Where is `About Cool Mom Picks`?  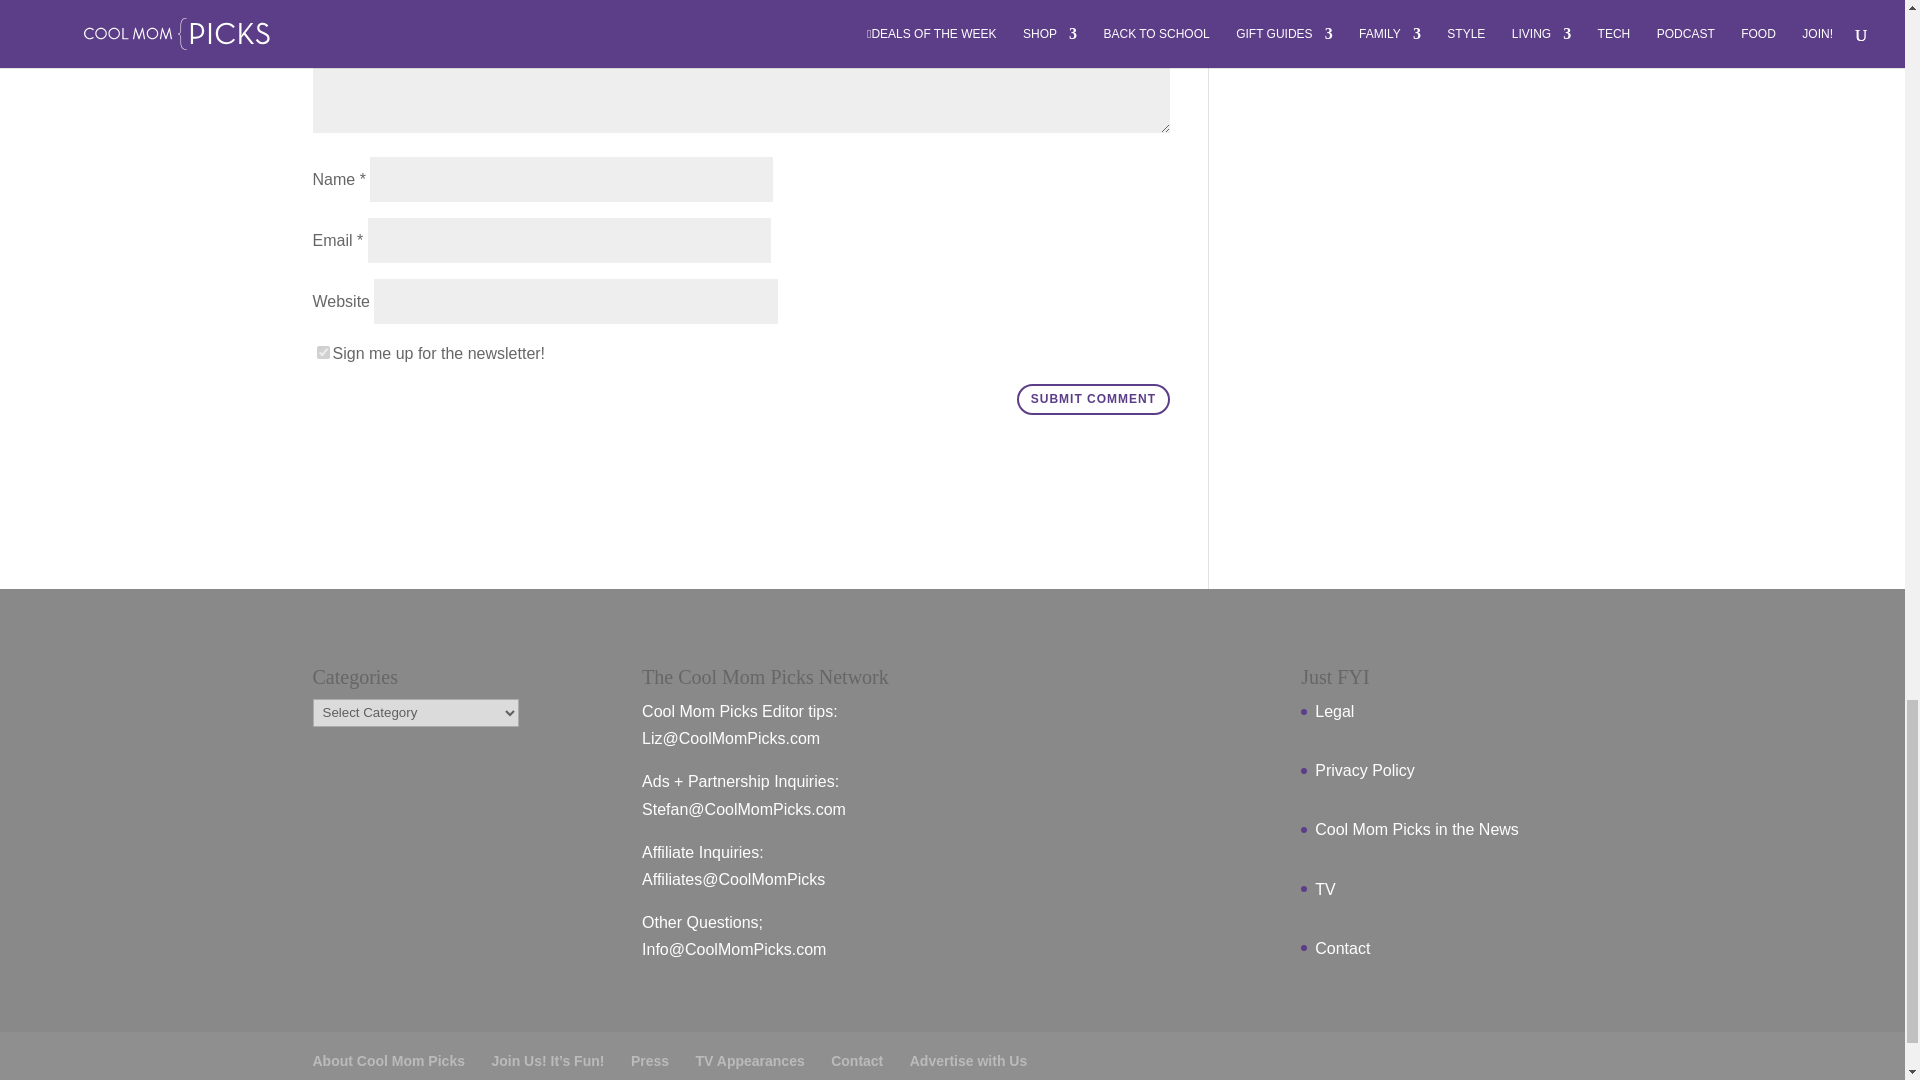 About Cool Mom Picks is located at coordinates (388, 1061).